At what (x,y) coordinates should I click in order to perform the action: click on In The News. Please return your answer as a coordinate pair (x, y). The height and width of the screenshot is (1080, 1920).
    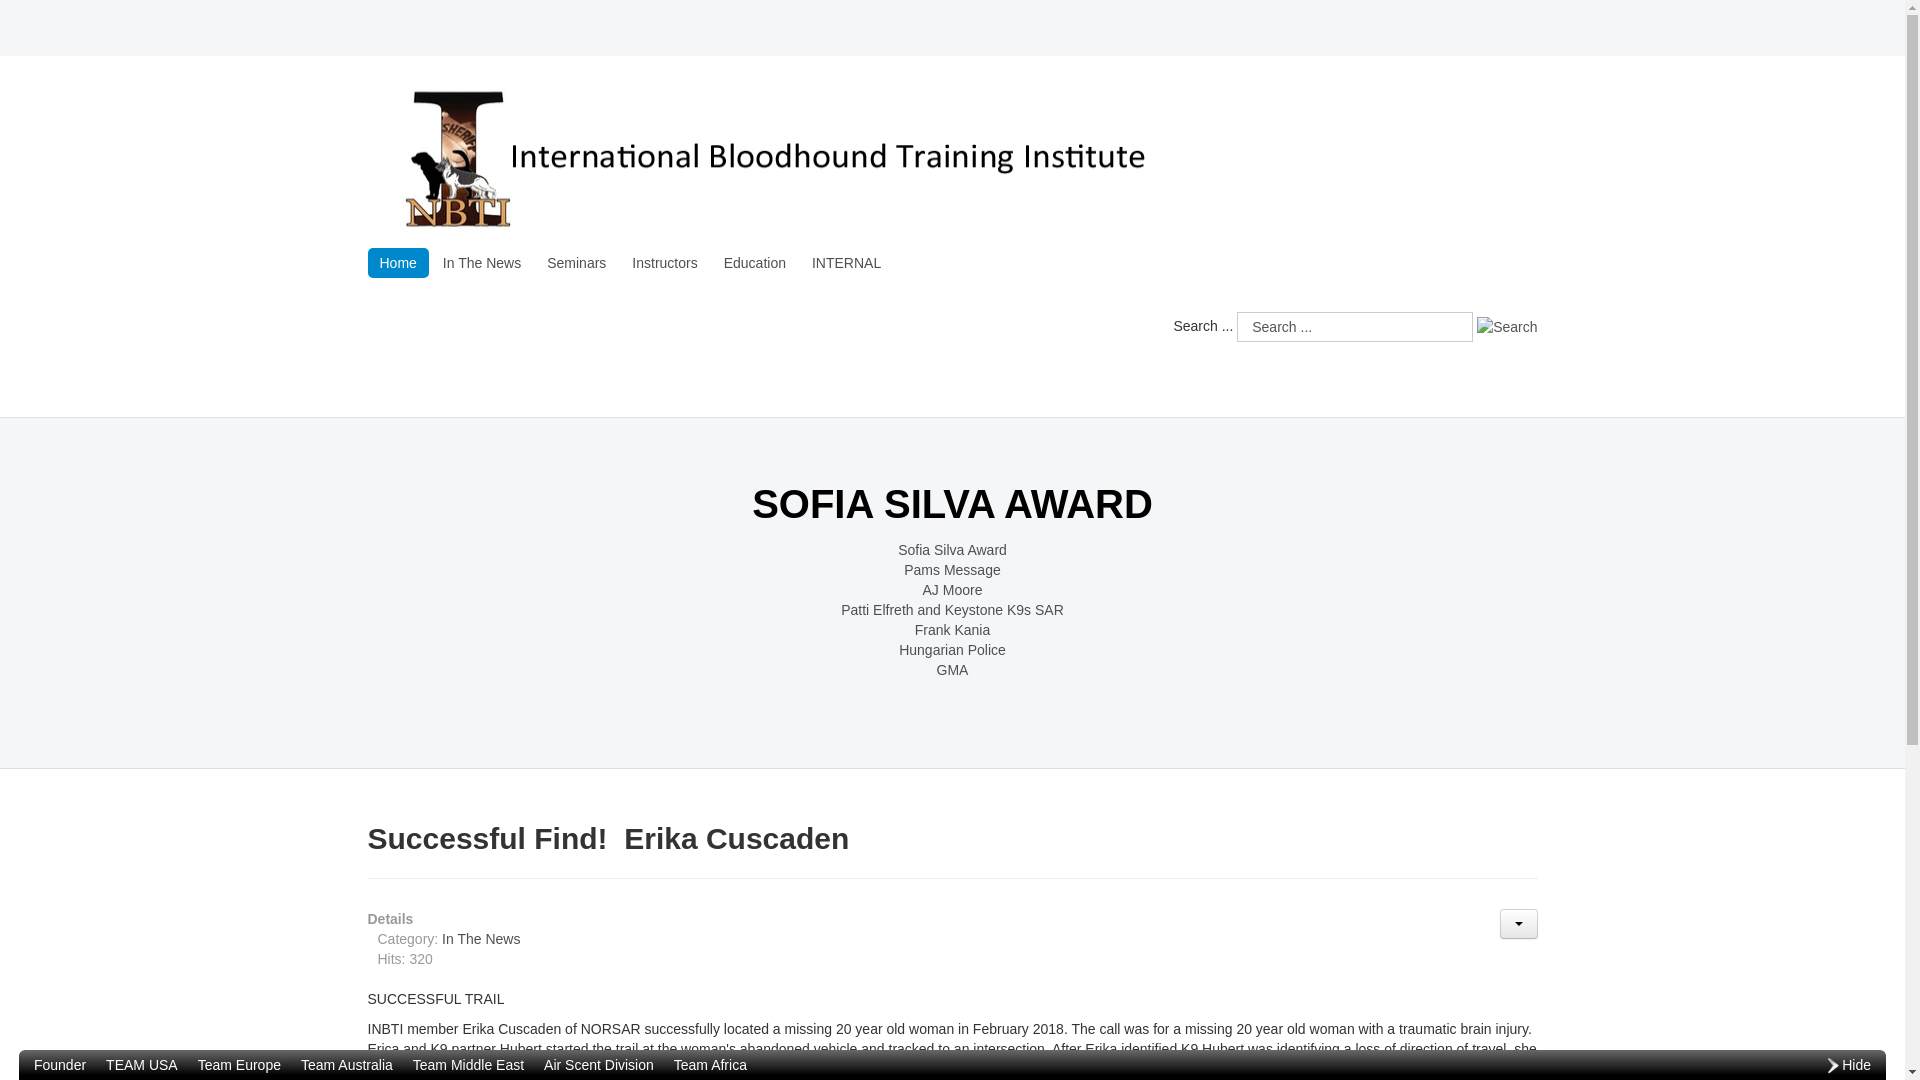
    Looking at the image, I should click on (480, 938).